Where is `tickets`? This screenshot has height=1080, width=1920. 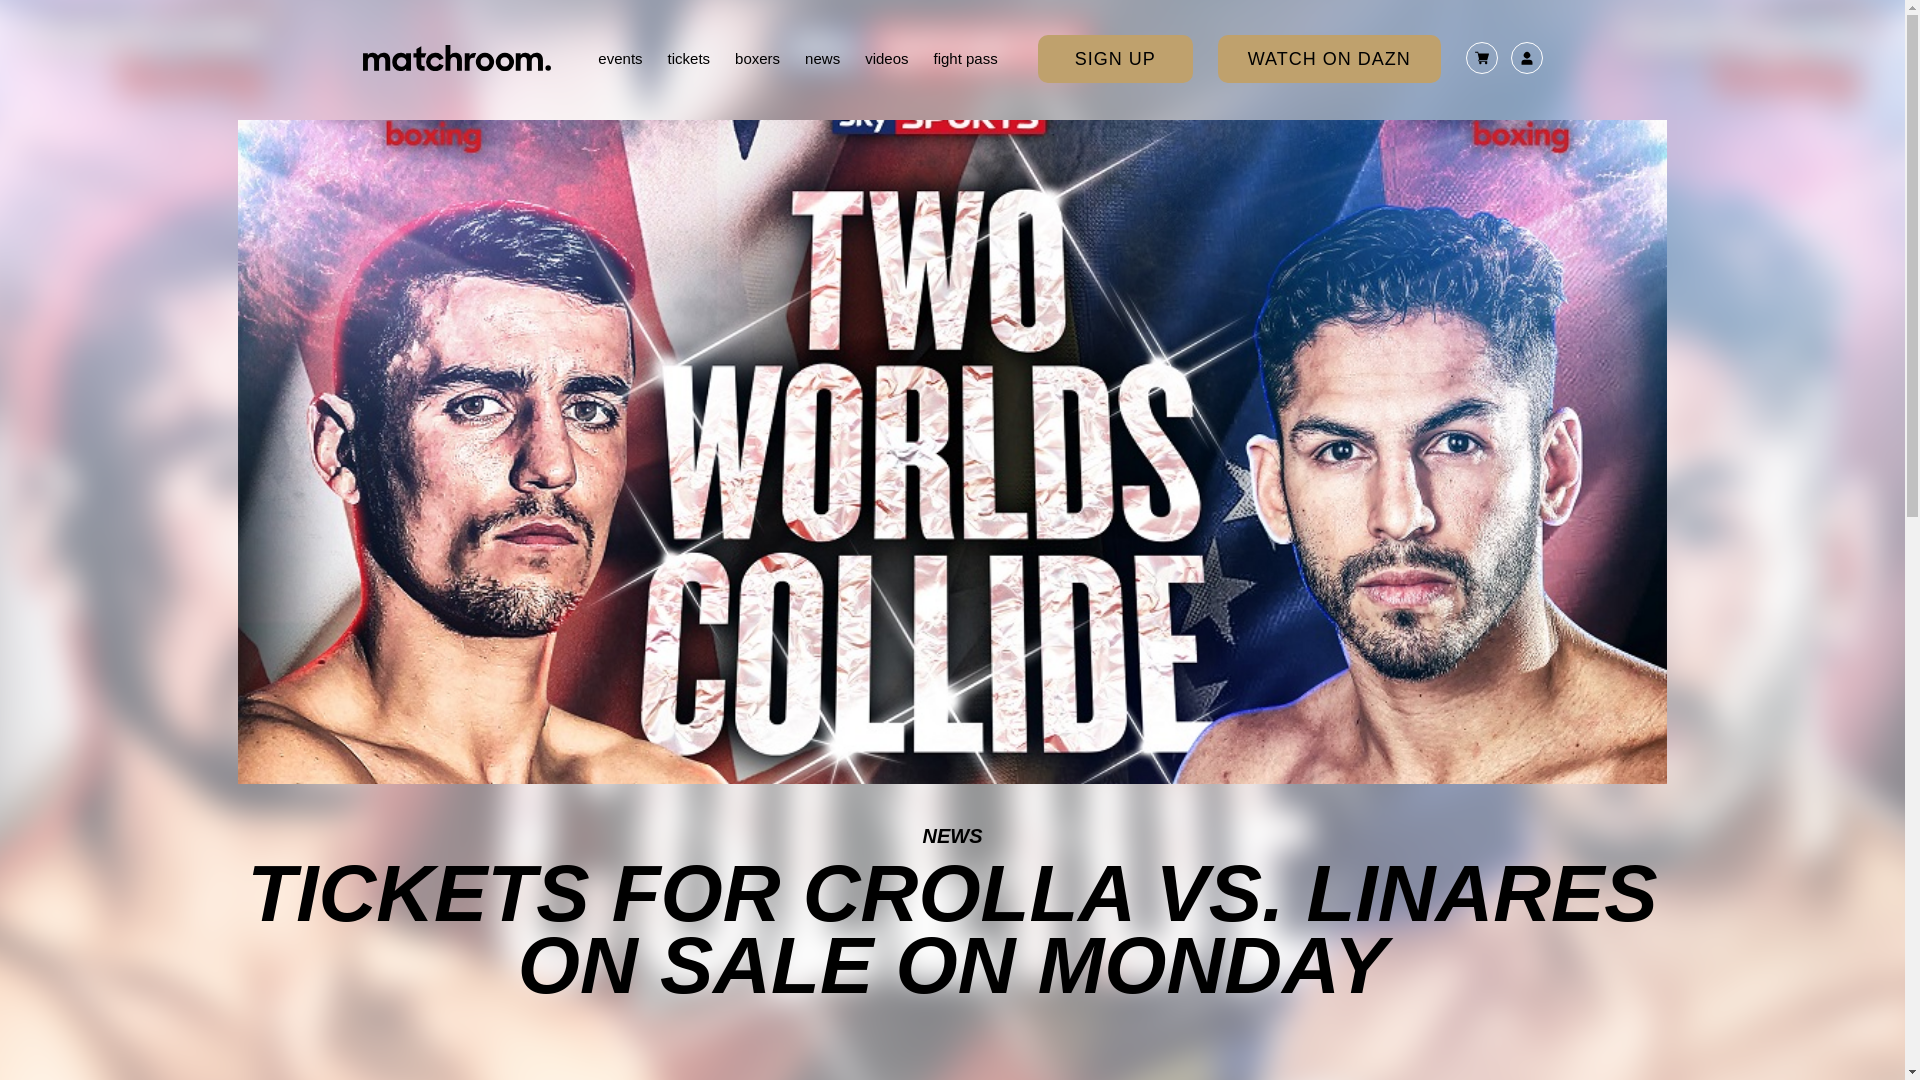
tickets is located at coordinates (689, 58).